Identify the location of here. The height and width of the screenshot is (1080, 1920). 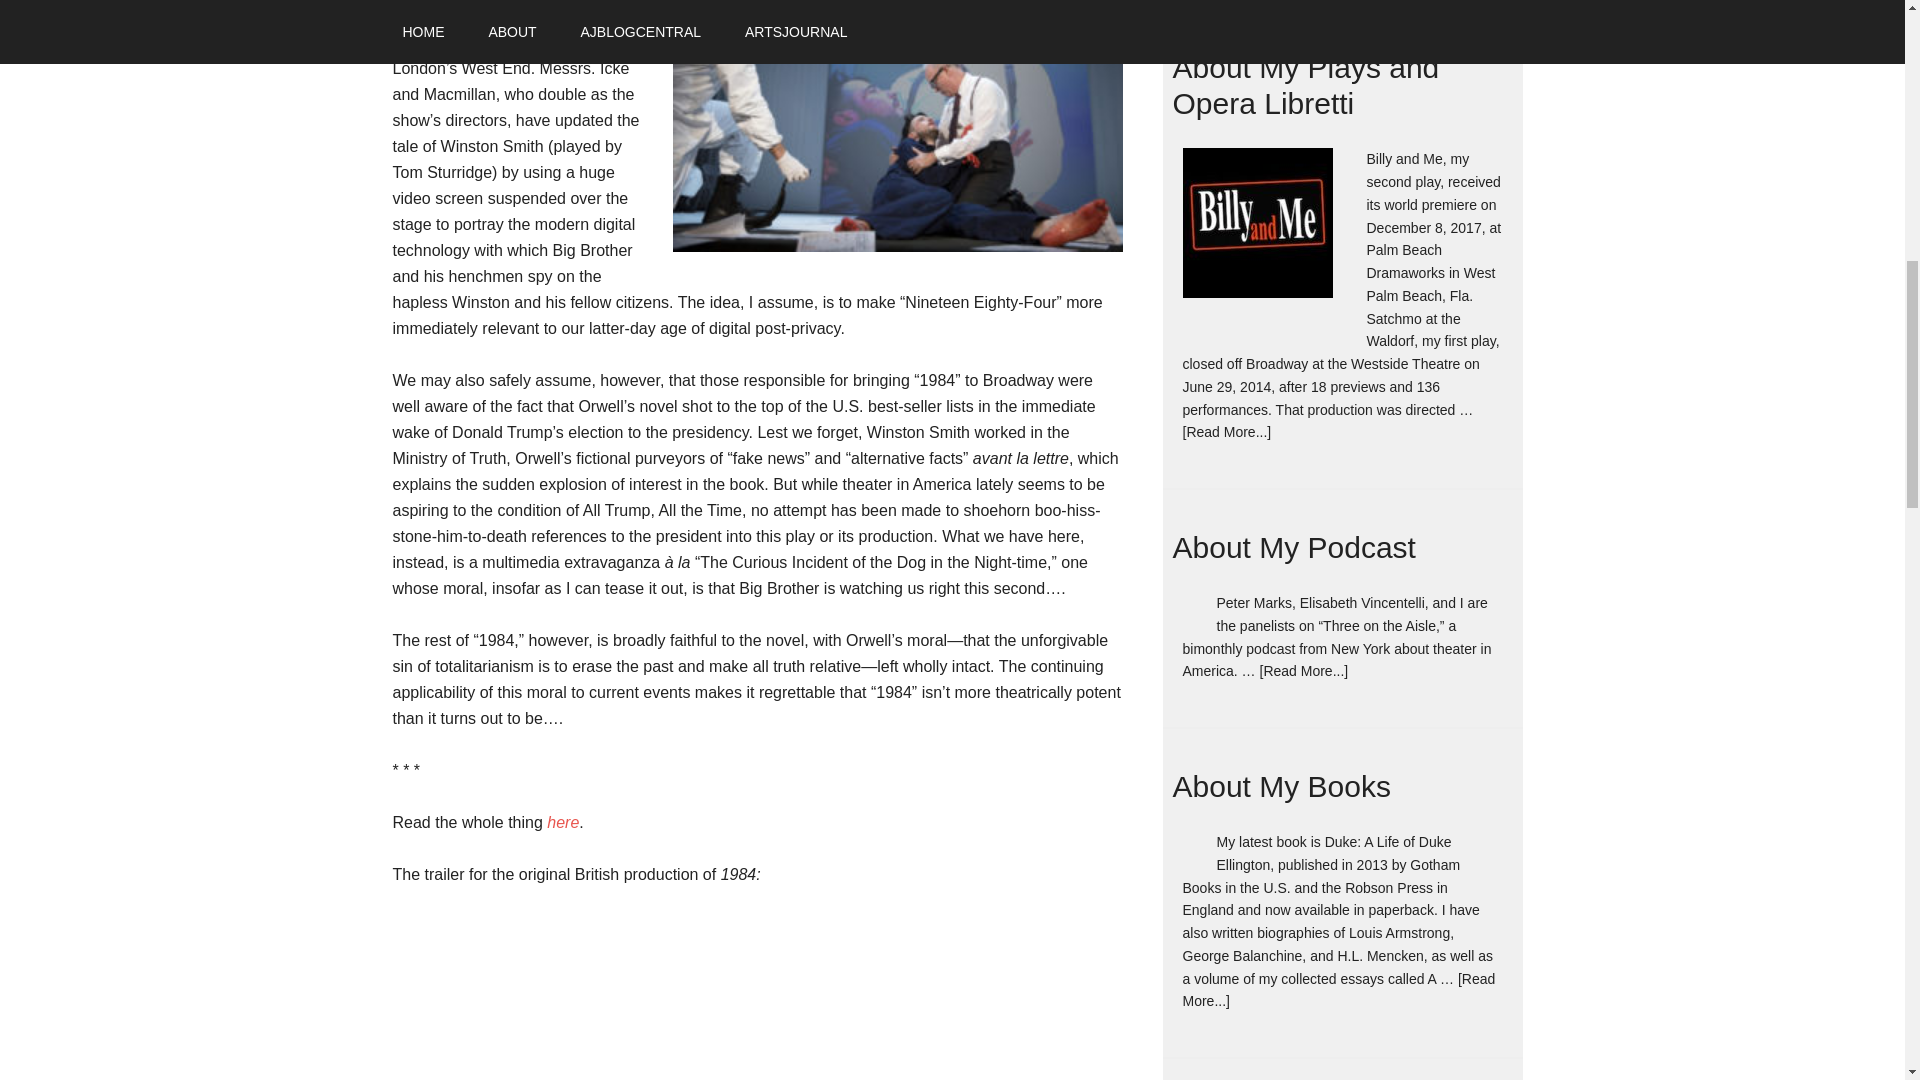
(563, 822).